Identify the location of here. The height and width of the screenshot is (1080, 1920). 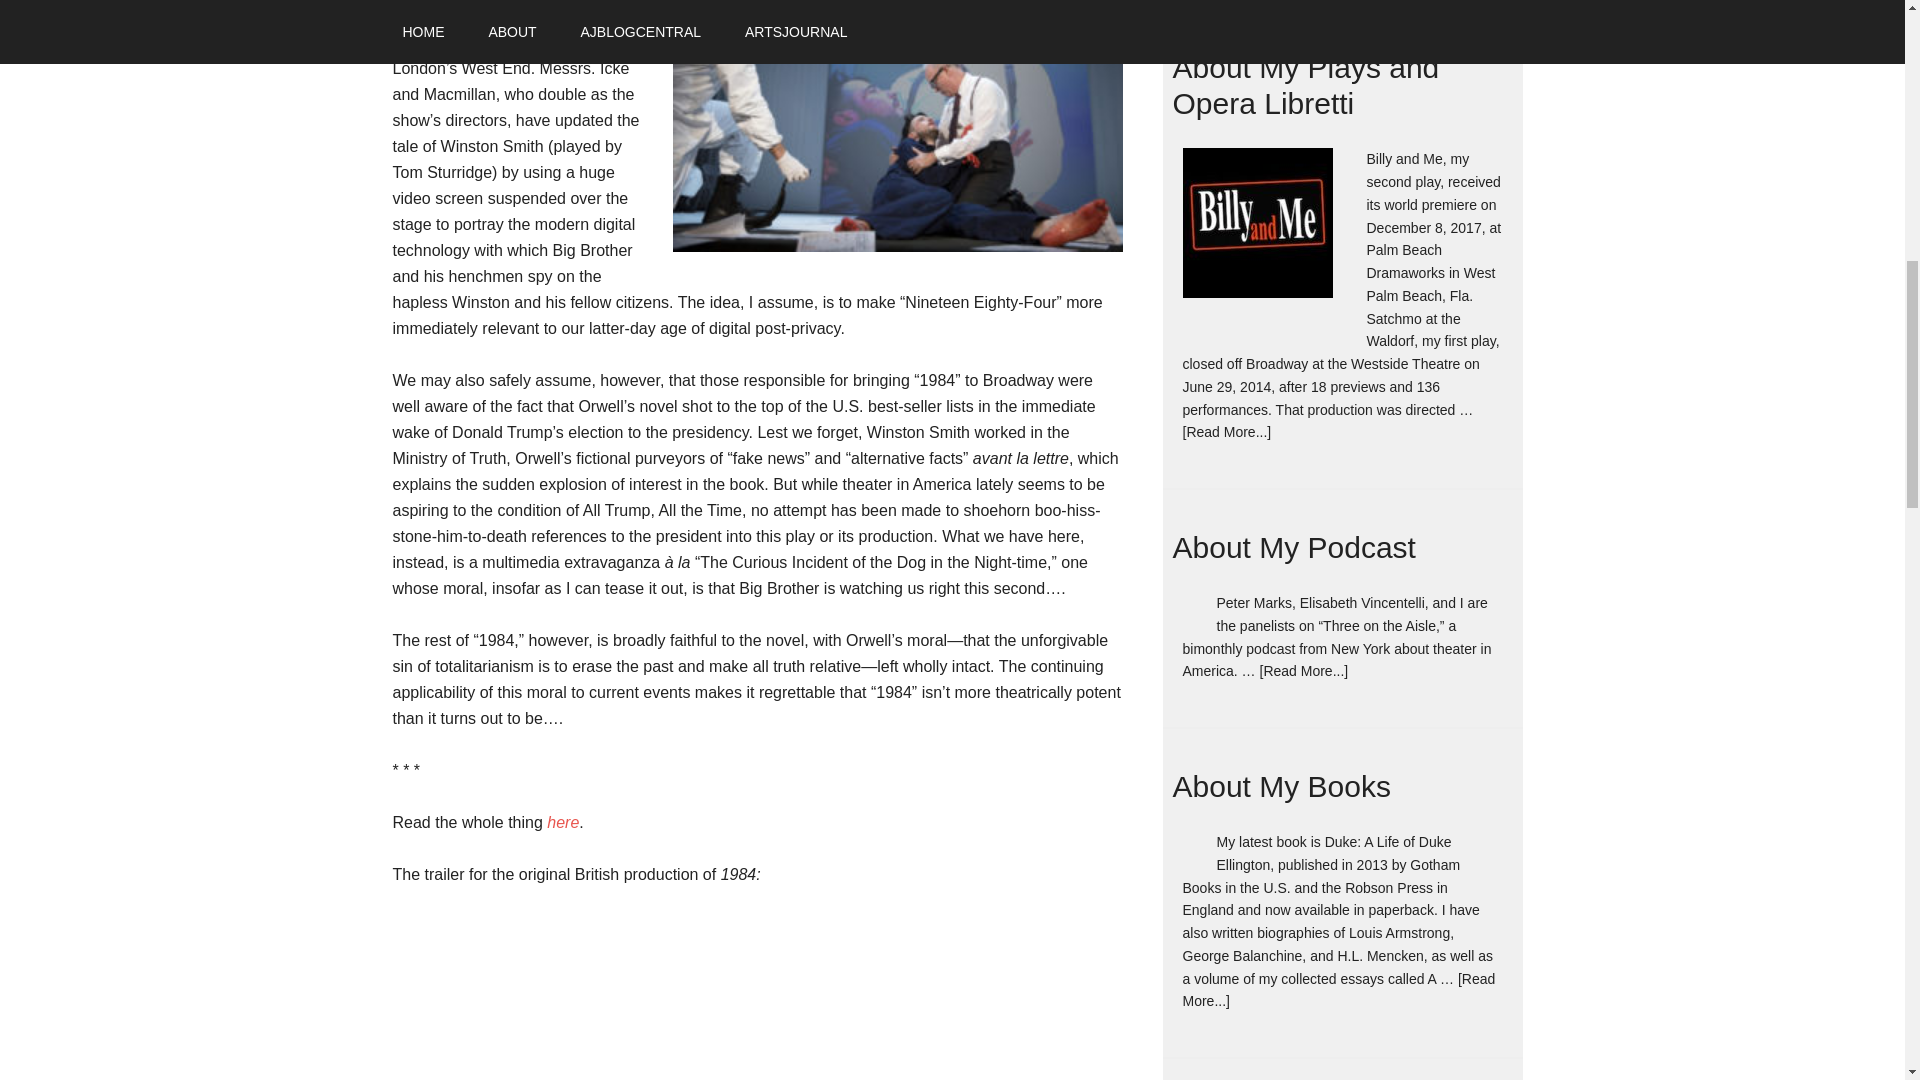
(563, 822).